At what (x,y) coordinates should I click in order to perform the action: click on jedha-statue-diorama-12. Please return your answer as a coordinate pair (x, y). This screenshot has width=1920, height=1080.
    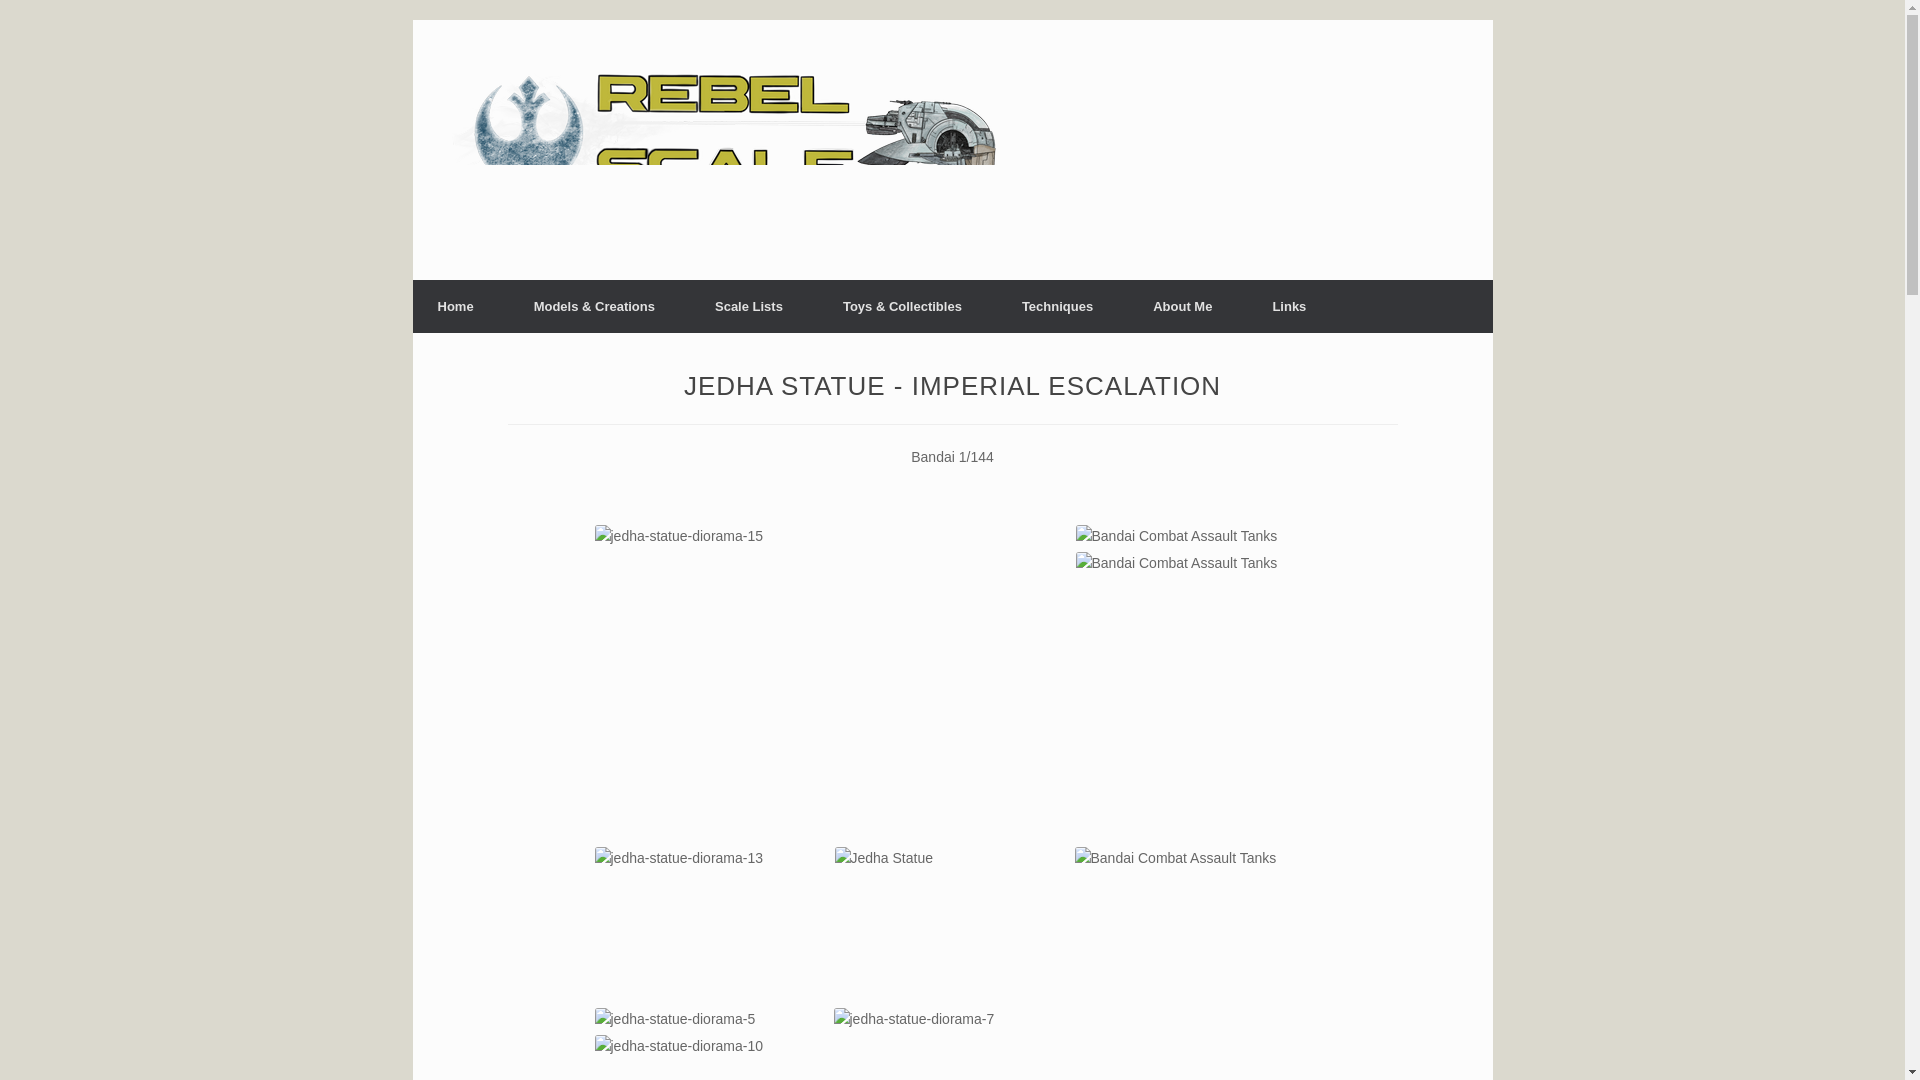
    Looking at the image, I should click on (1174, 858).